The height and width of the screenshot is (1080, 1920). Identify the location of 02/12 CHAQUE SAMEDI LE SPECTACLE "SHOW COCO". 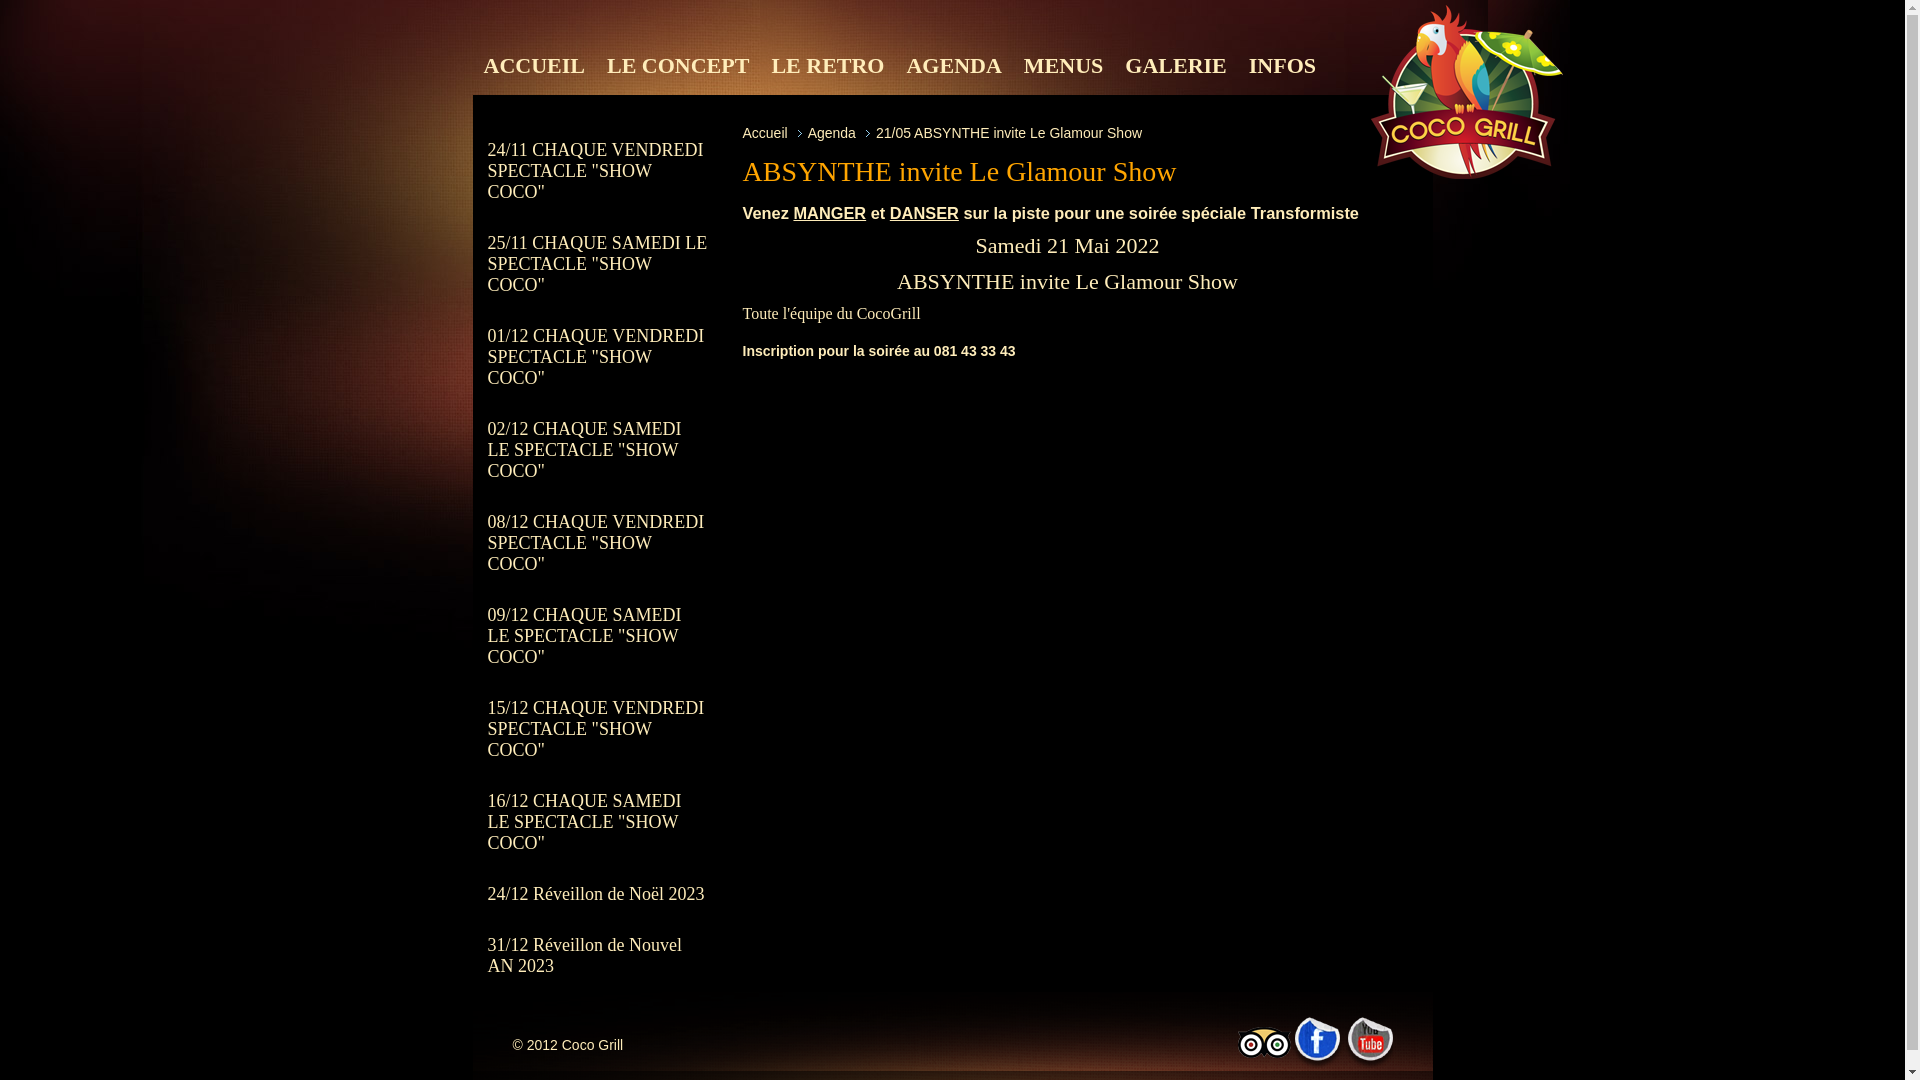
(597, 450).